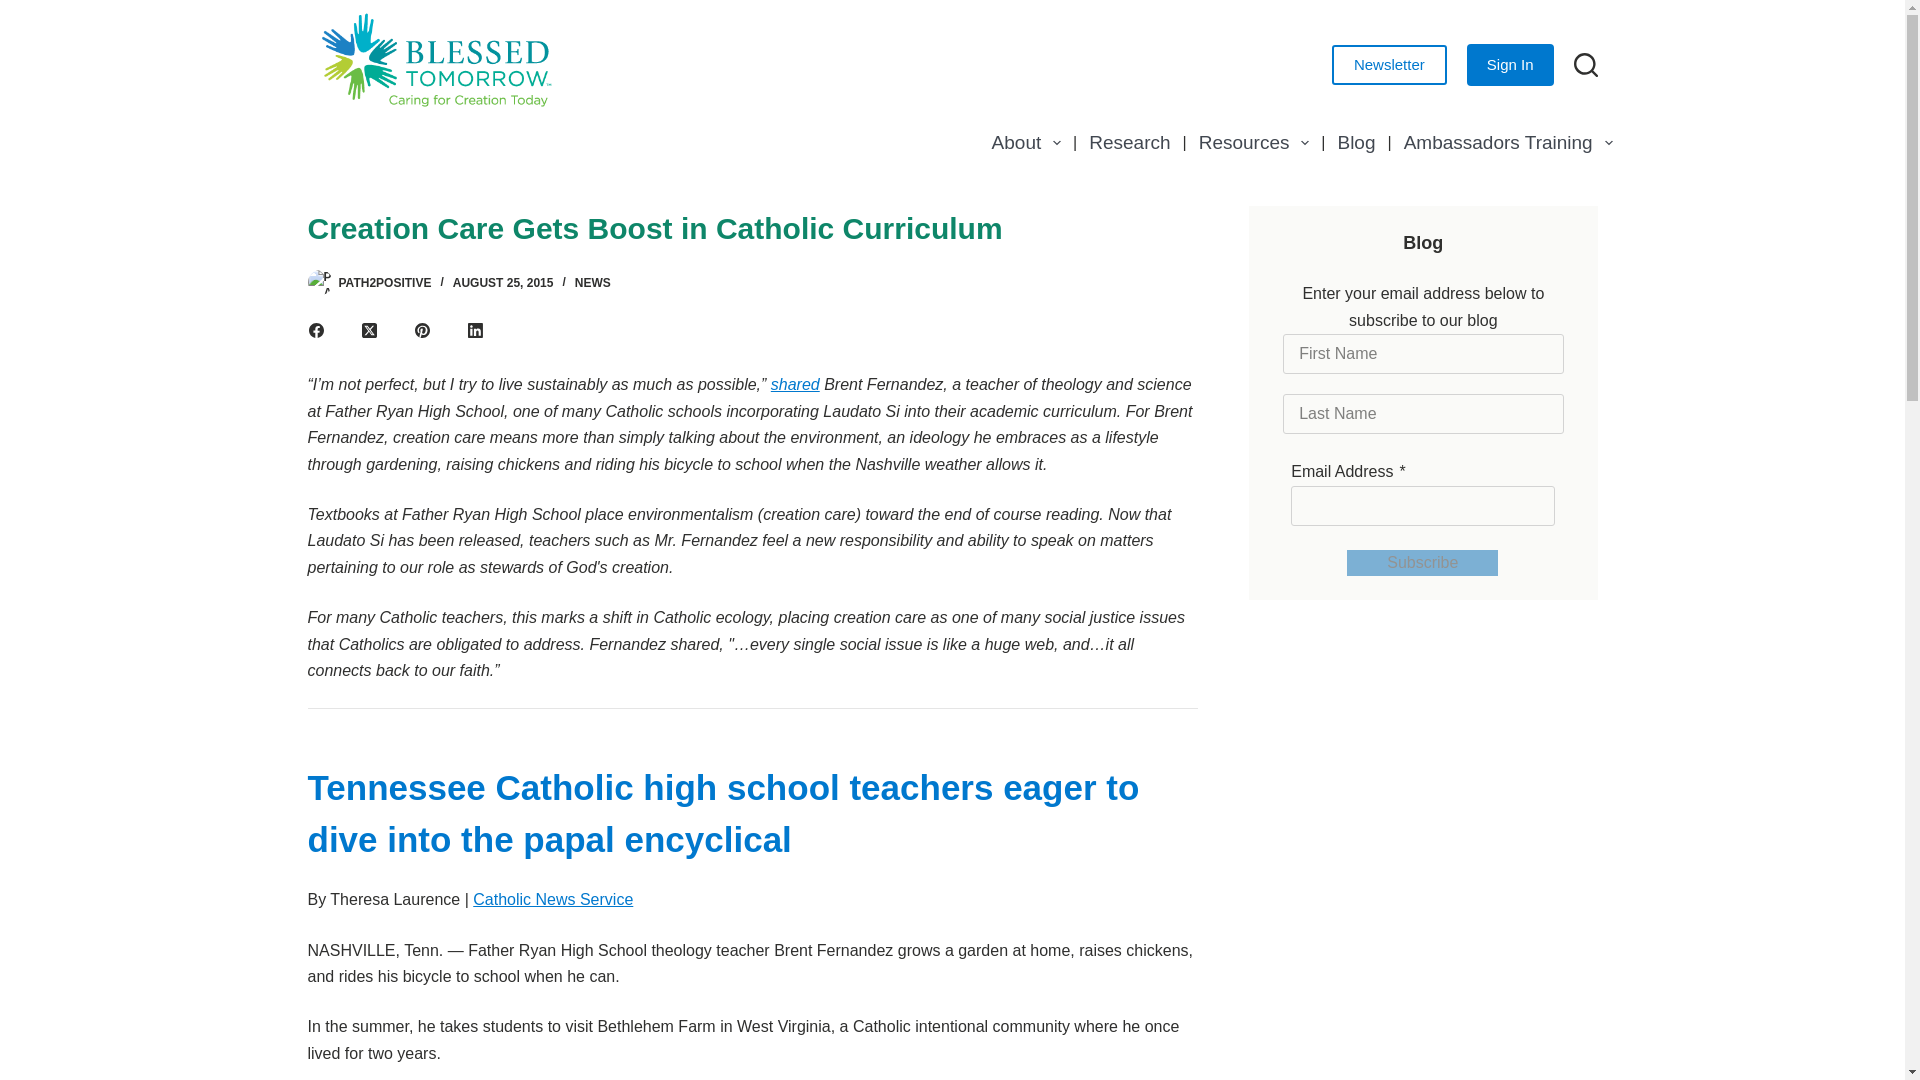  I want to click on Research, so click(1130, 142).